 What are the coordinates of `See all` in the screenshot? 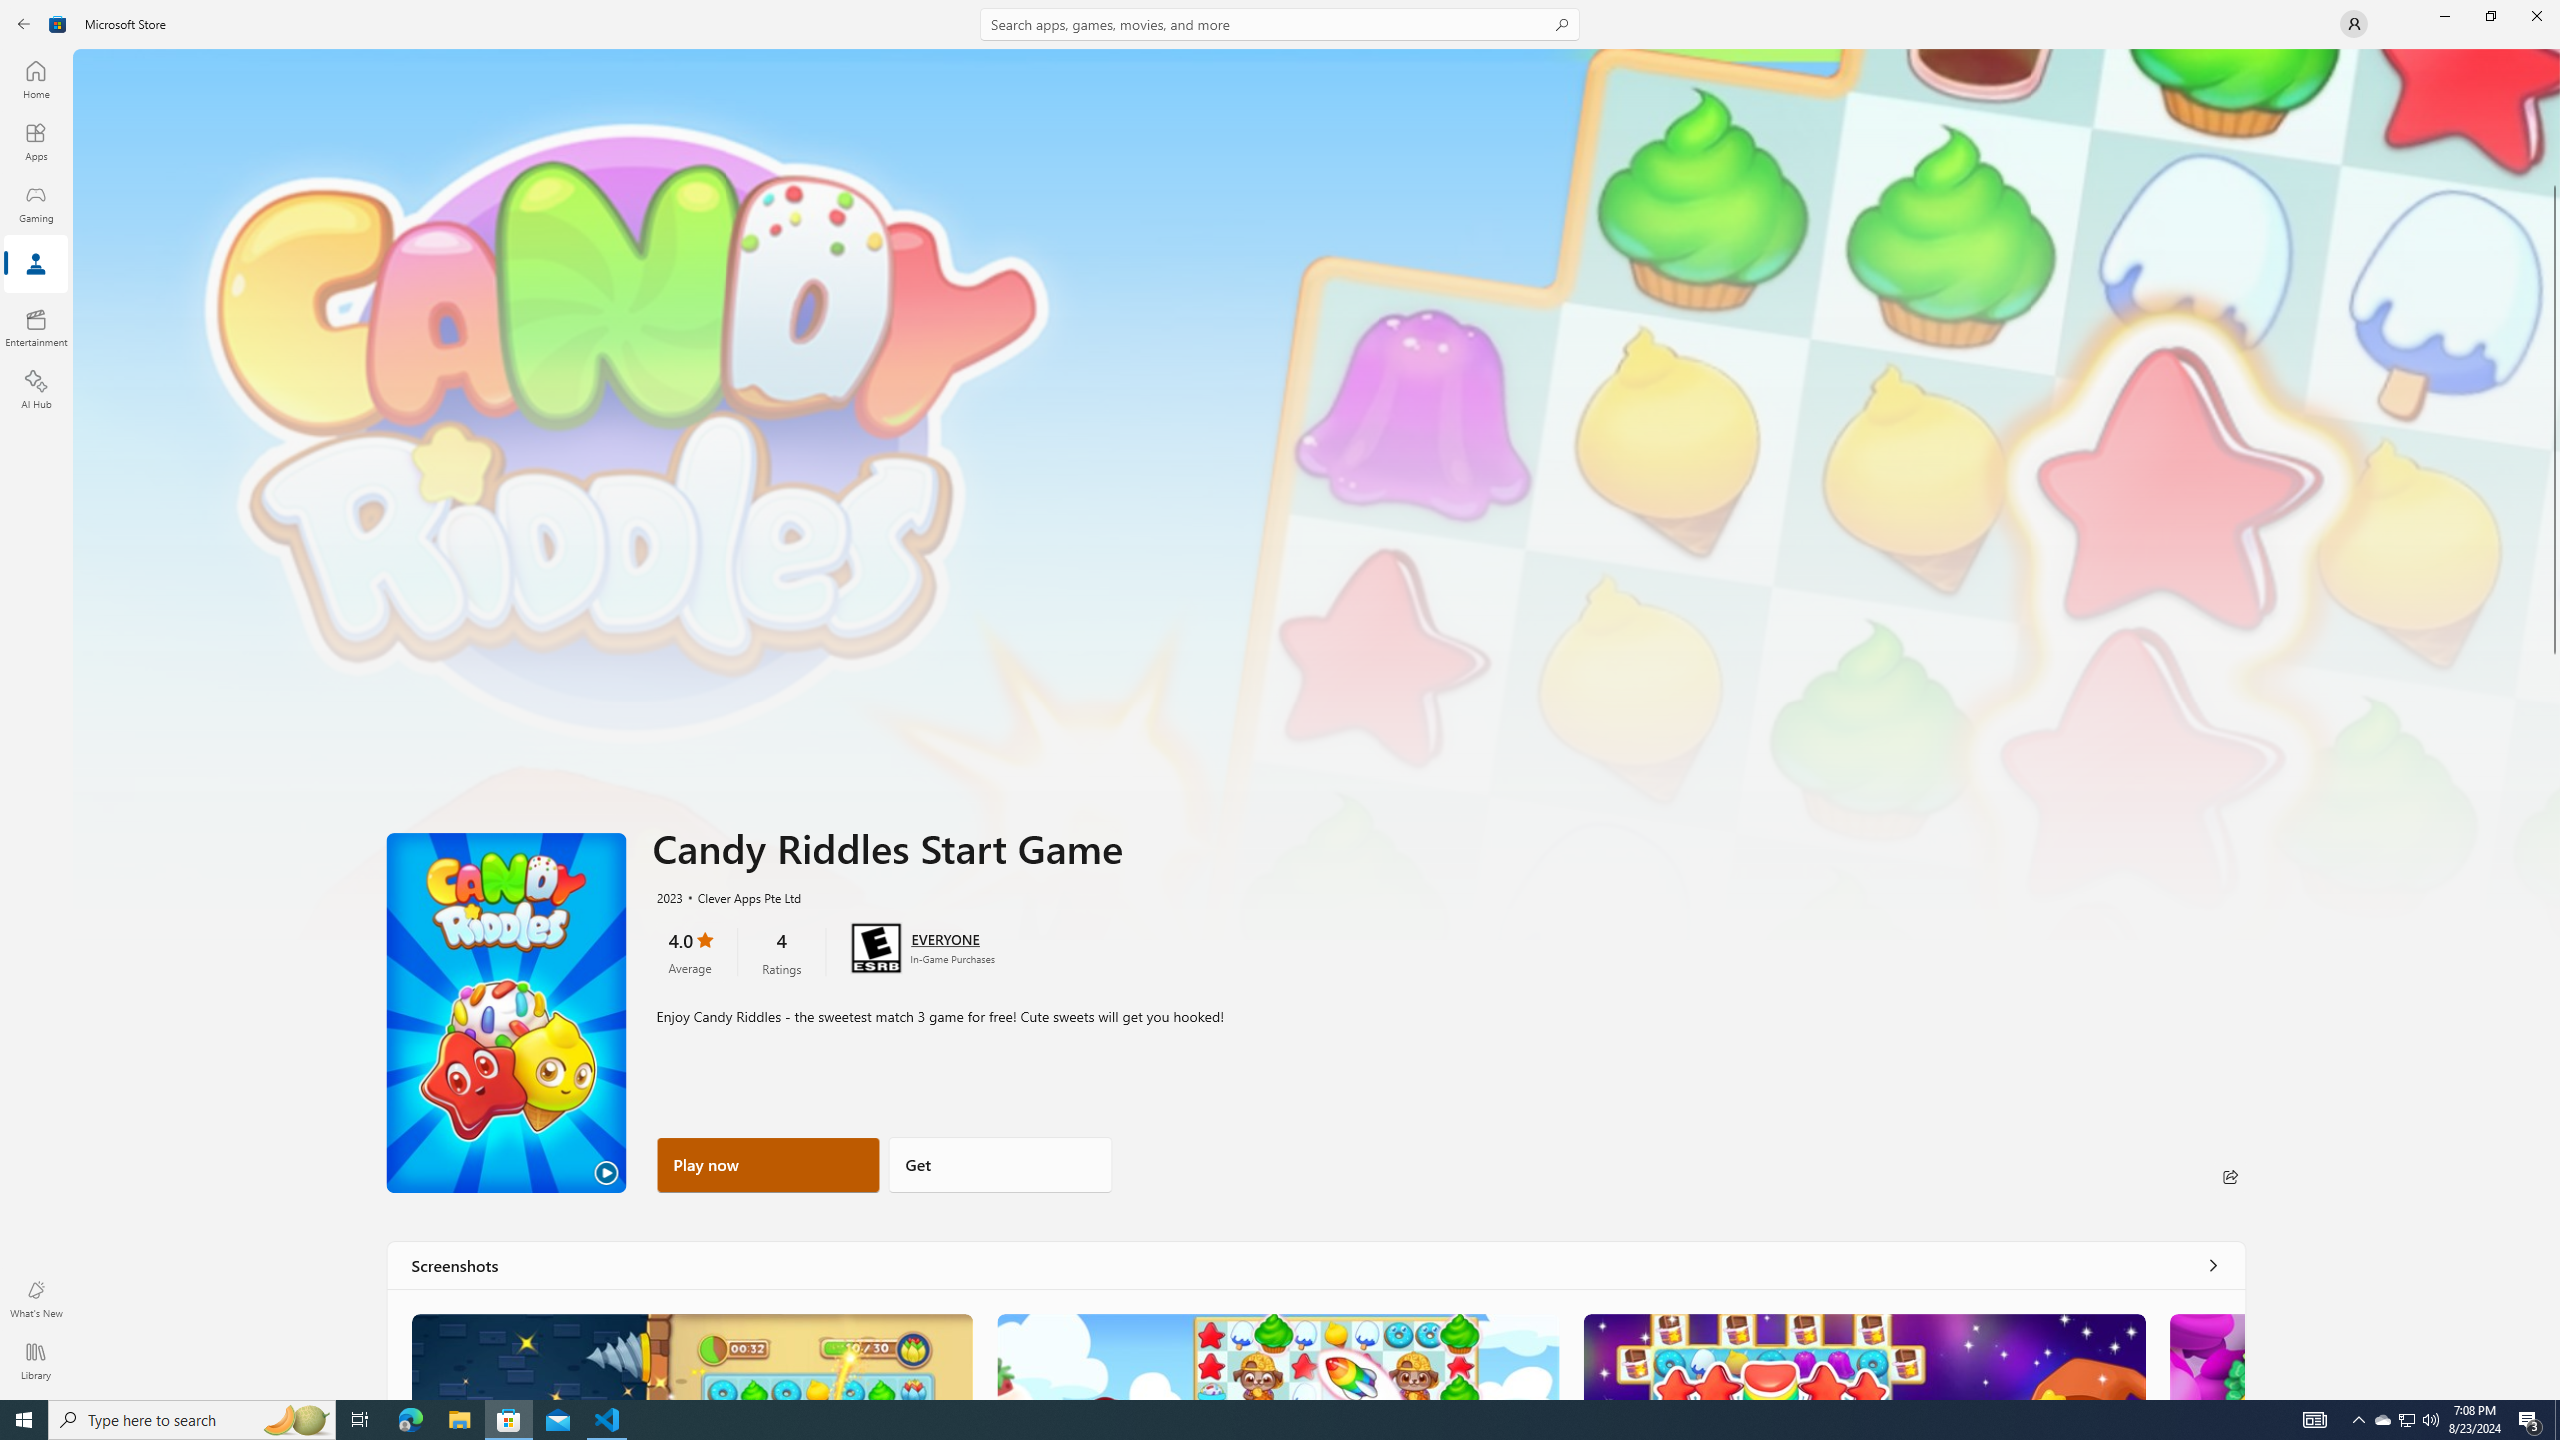 It's located at (2212, 1264).